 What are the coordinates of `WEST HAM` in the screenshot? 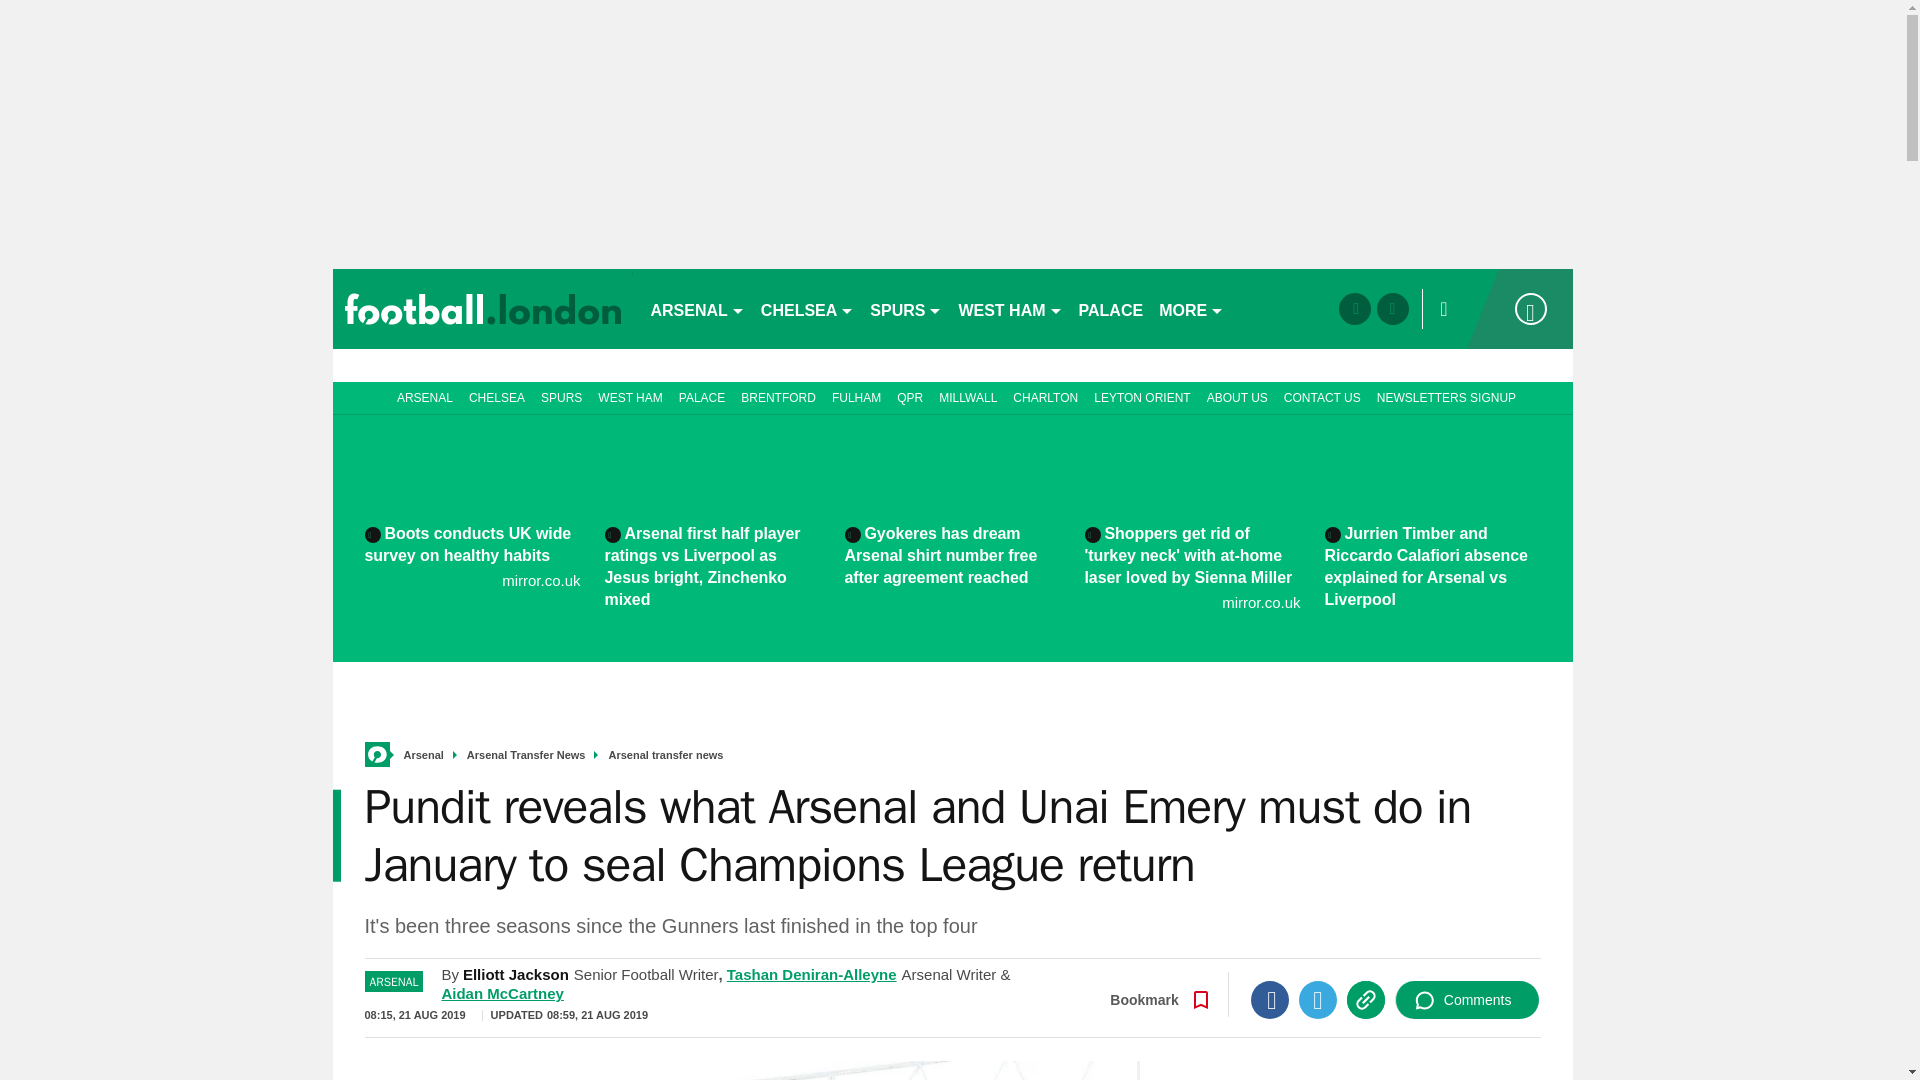 It's located at (1010, 308).